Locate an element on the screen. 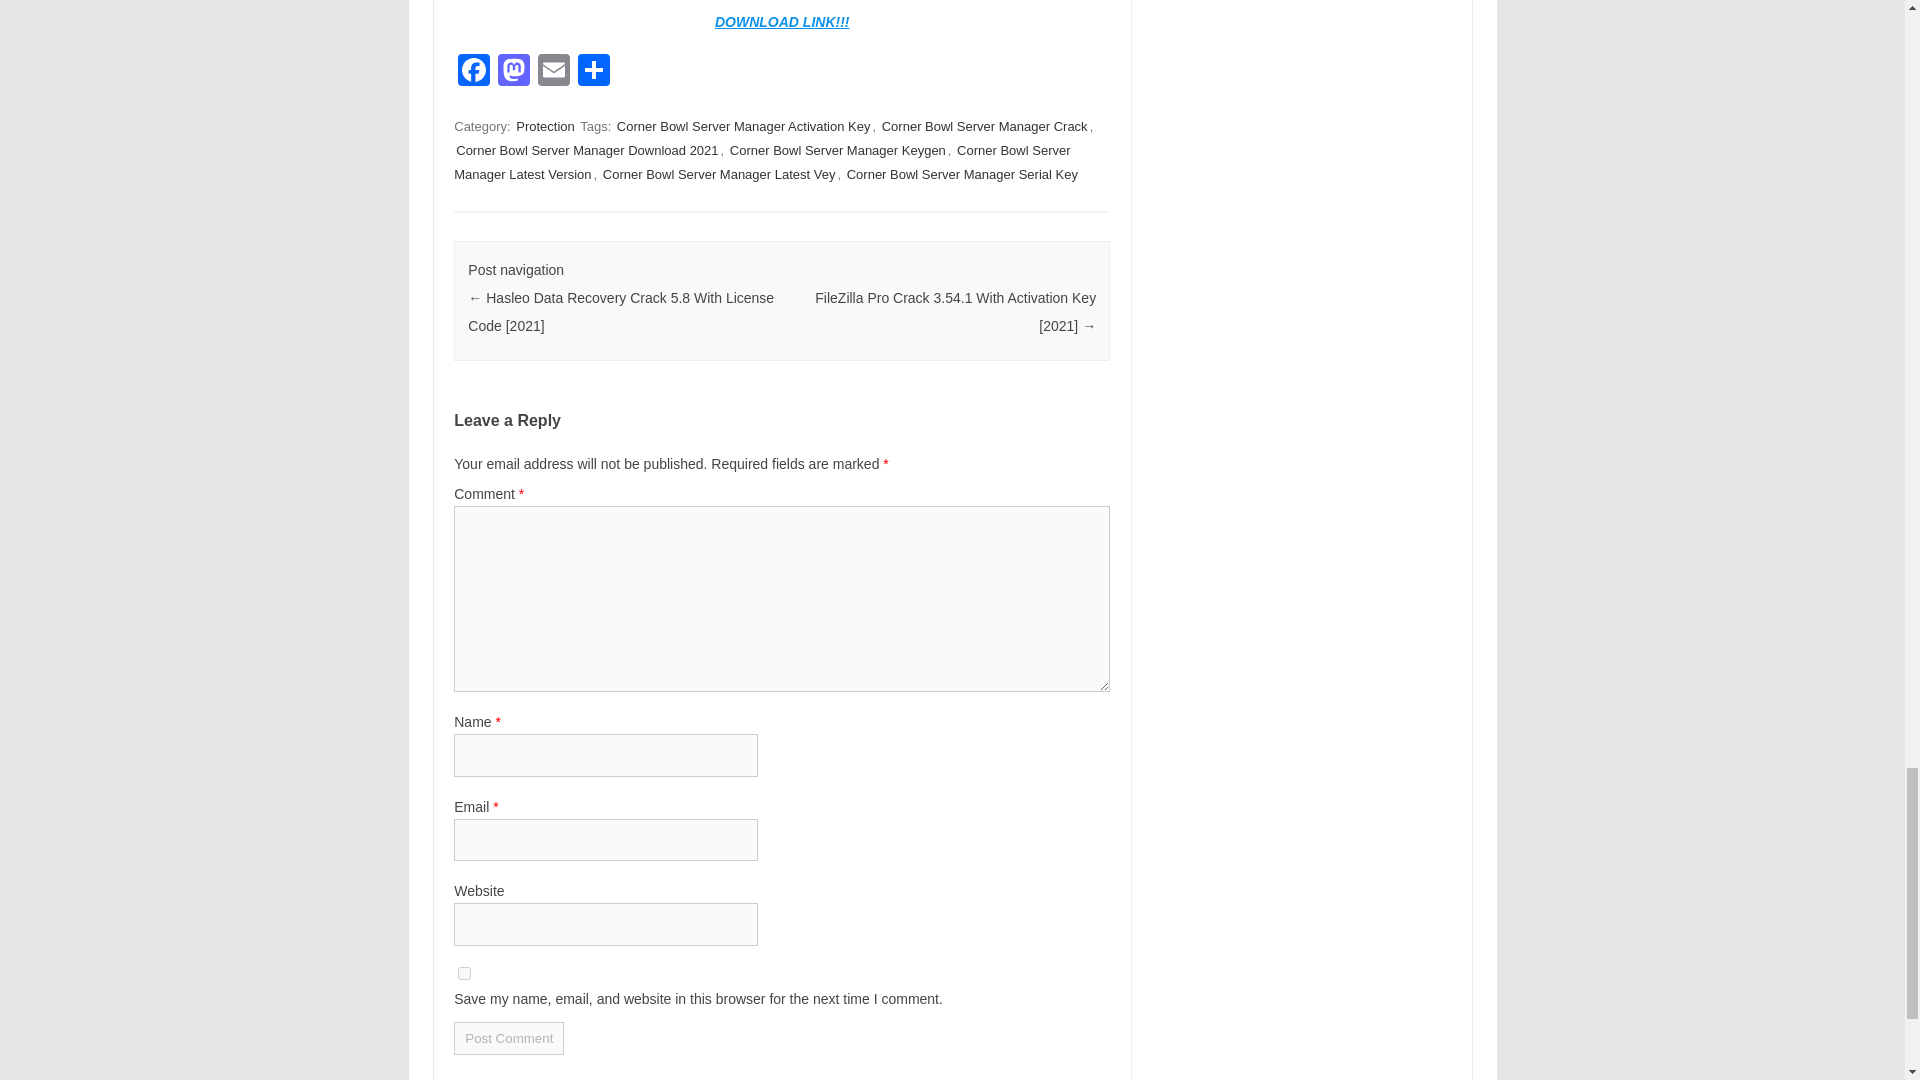 Image resolution: width=1920 pixels, height=1080 pixels. Email is located at coordinates (554, 72).